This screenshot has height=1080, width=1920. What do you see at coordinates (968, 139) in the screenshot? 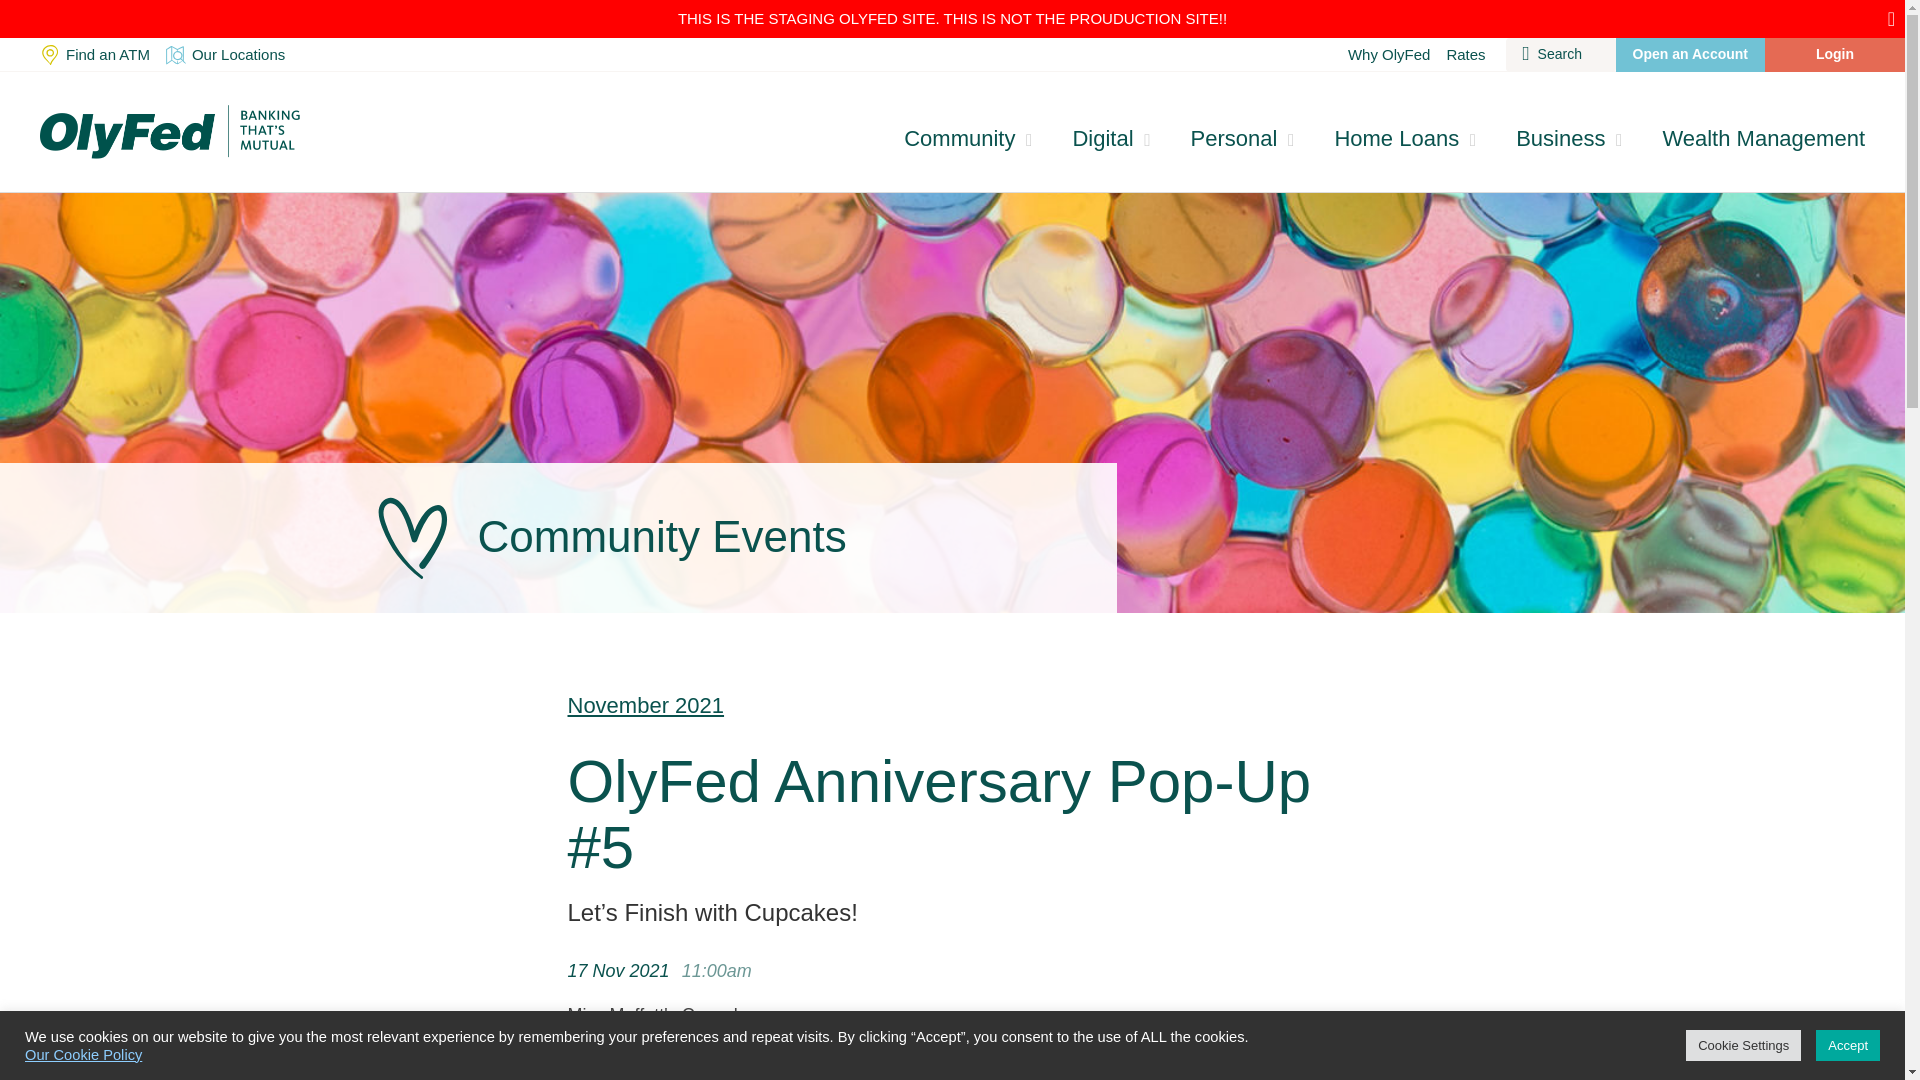
I see `Community` at bounding box center [968, 139].